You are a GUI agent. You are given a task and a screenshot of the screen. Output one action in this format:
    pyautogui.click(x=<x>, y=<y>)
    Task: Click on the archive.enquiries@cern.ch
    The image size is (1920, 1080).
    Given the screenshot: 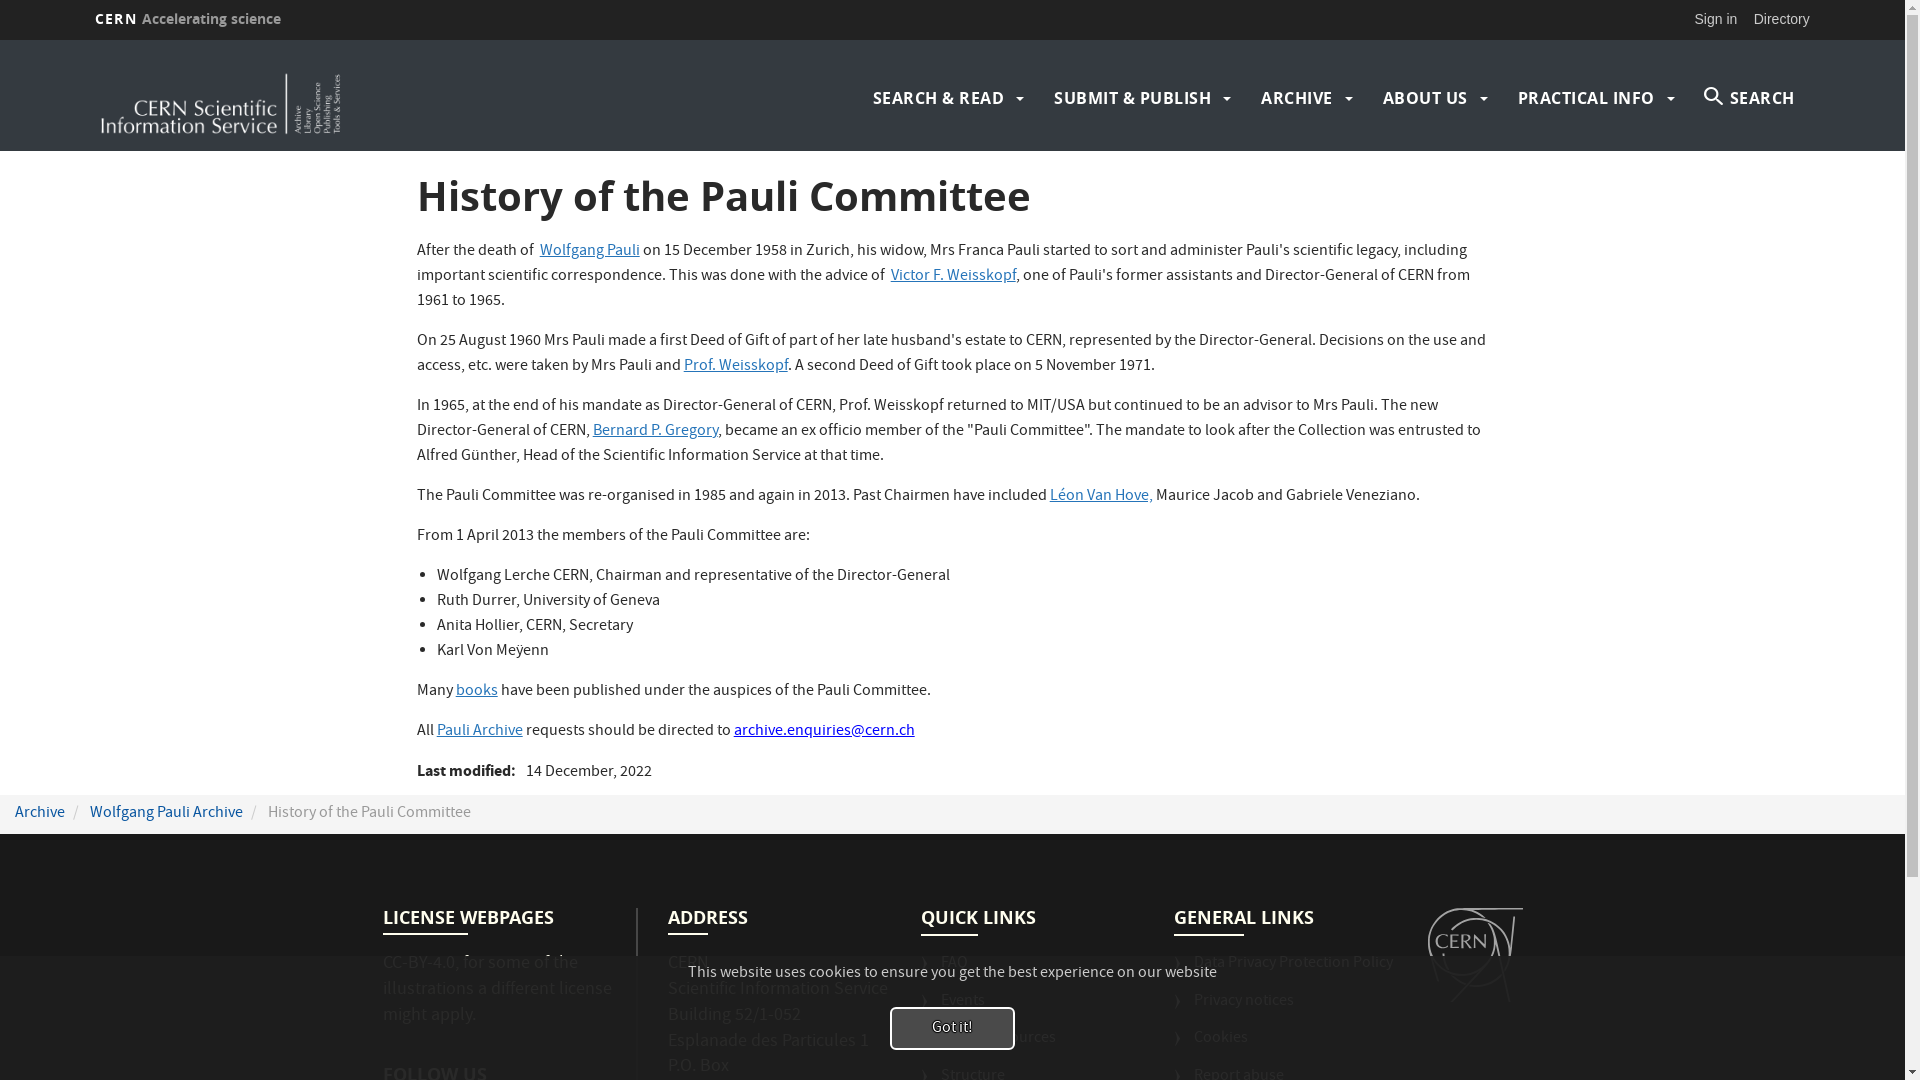 What is the action you would take?
    pyautogui.click(x=824, y=732)
    